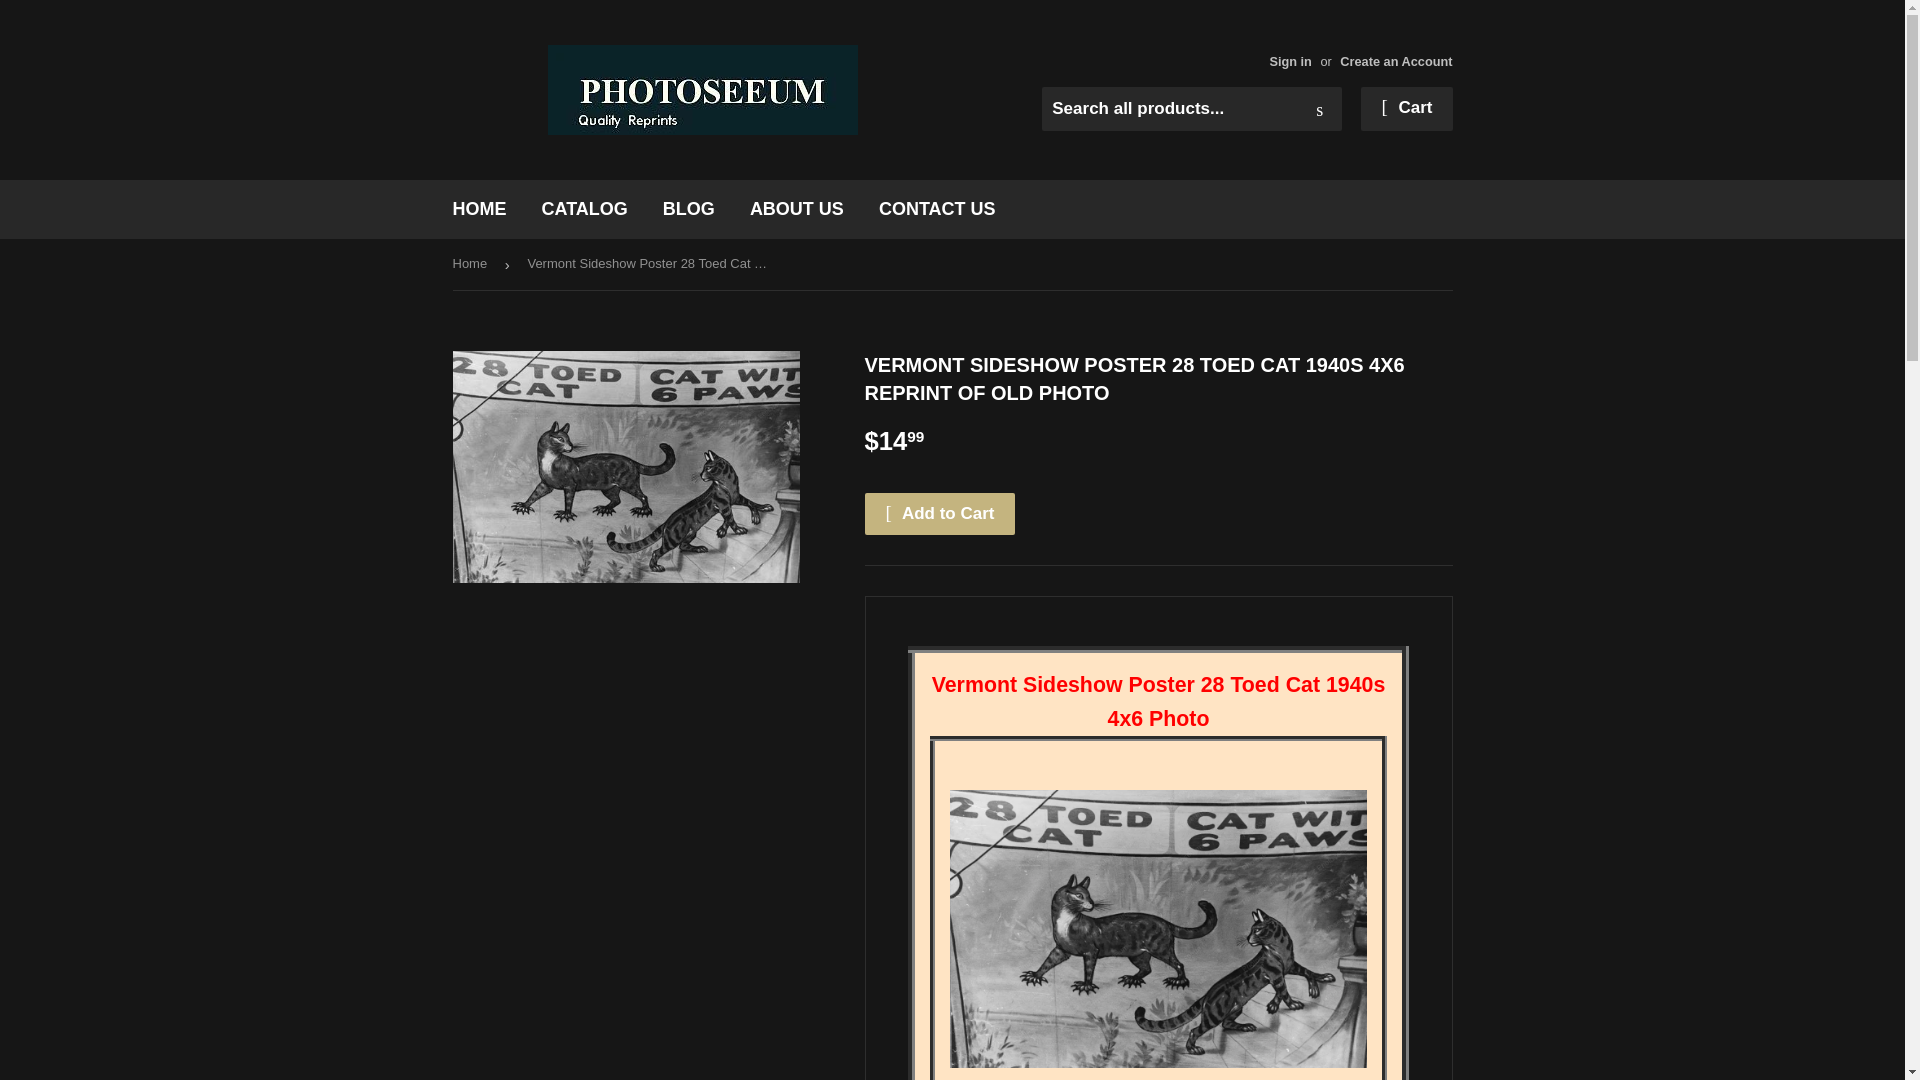 Image resolution: width=1920 pixels, height=1080 pixels. What do you see at coordinates (480, 209) in the screenshot?
I see `HOME` at bounding box center [480, 209].